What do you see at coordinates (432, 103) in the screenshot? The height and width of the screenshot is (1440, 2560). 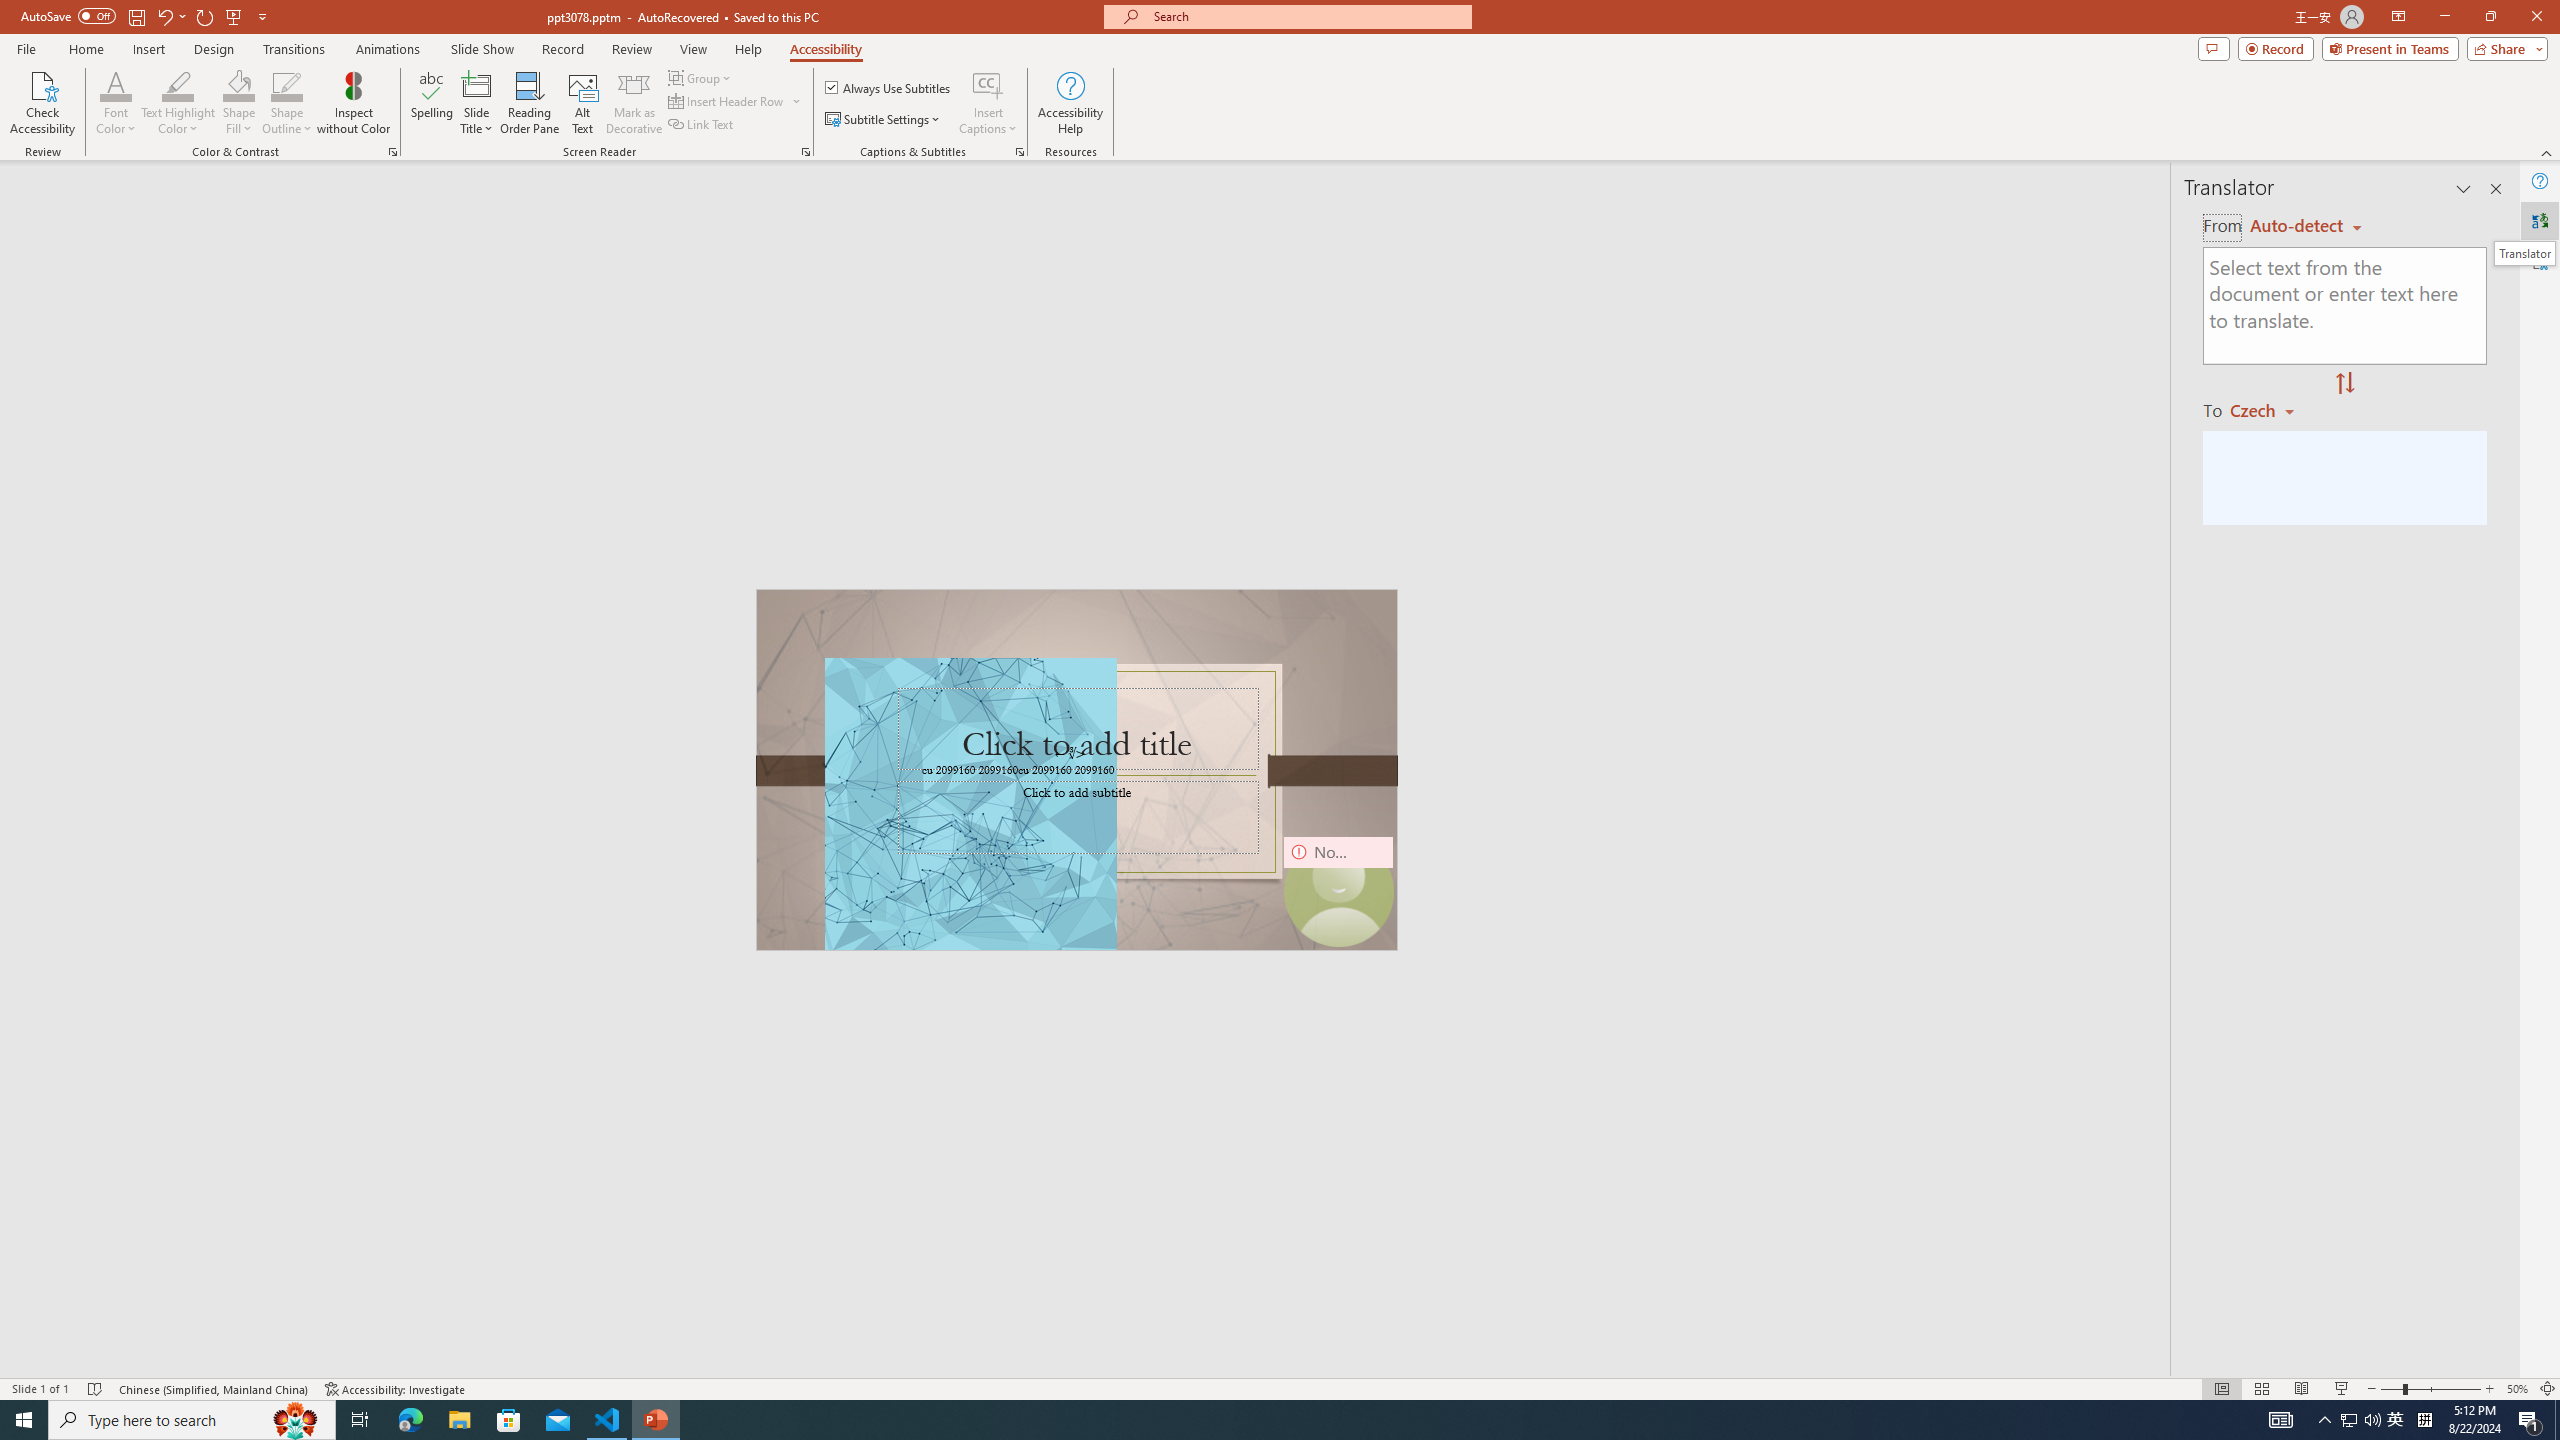 I see `Spelling...` at bounding box center [432, 103].